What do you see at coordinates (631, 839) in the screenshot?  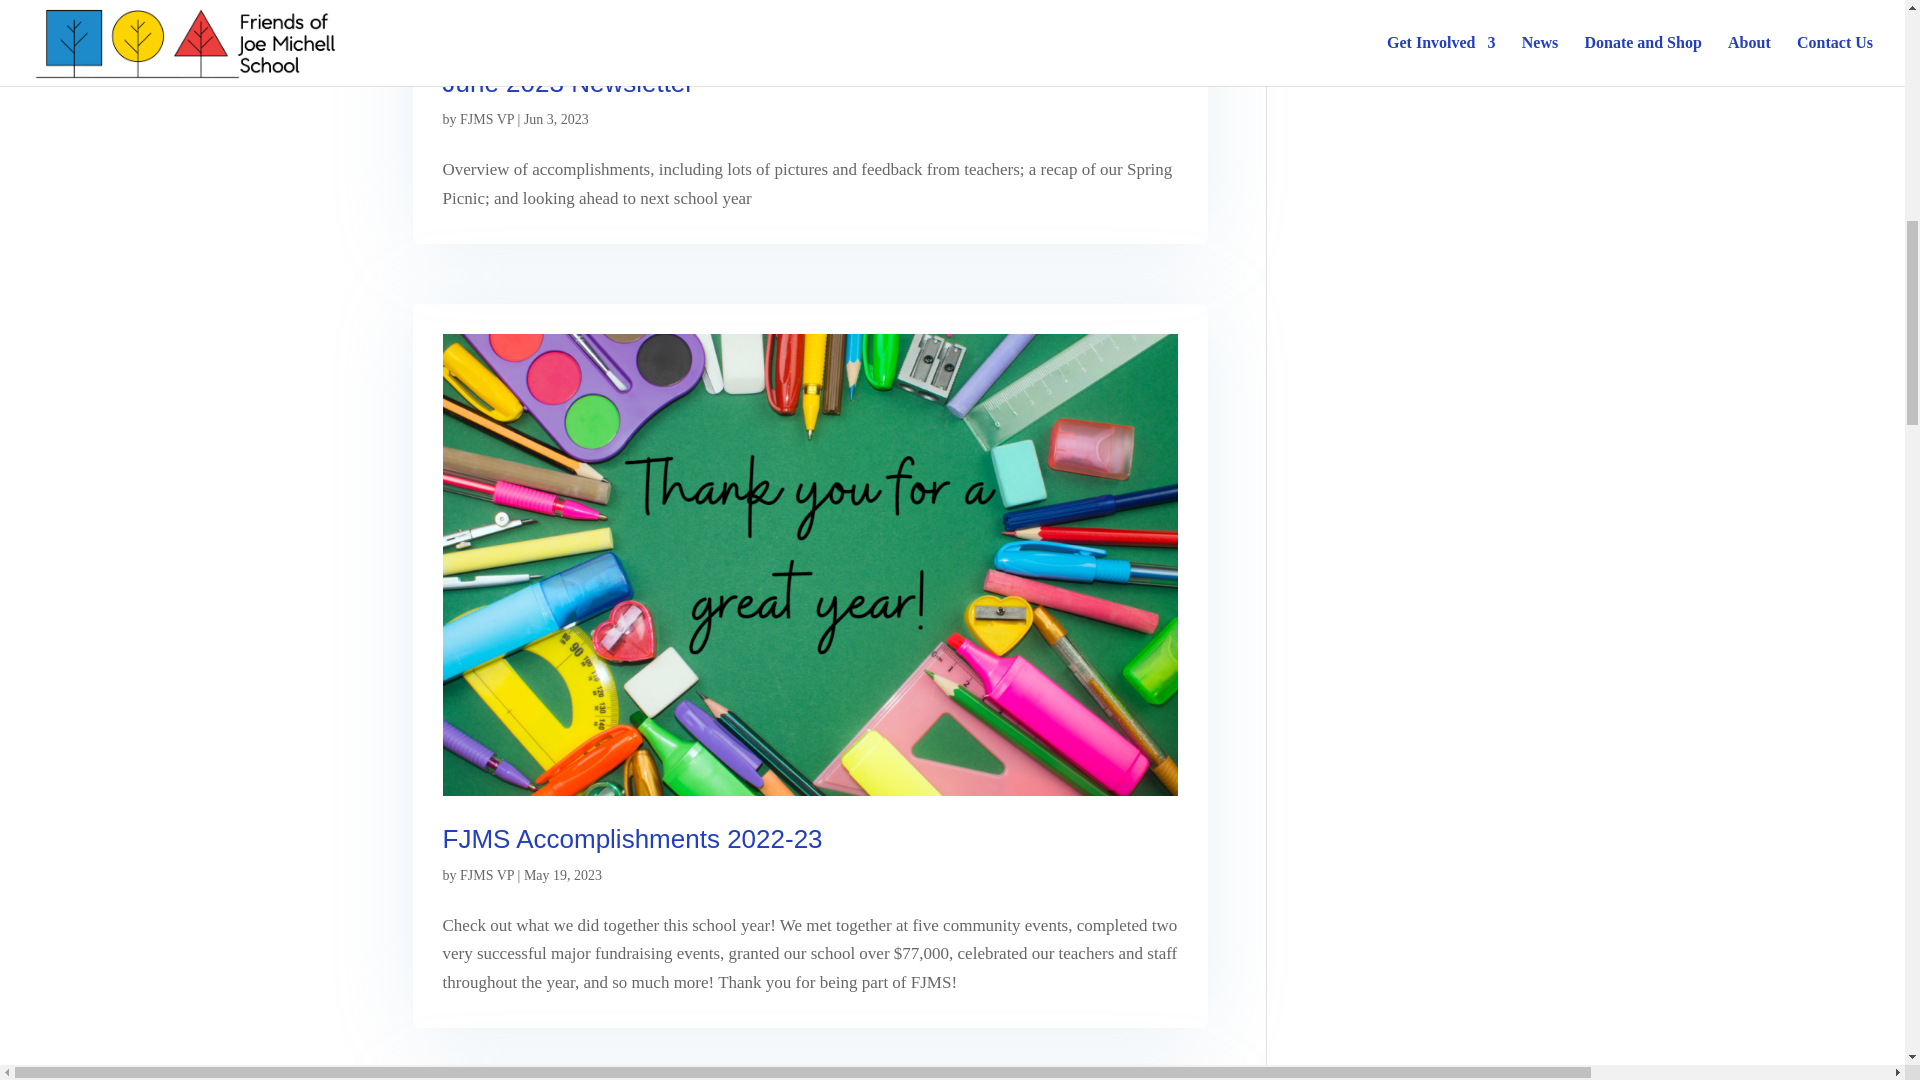 I see `FJMS Accomplishments 2022-23` at bounding box center [631, 839].